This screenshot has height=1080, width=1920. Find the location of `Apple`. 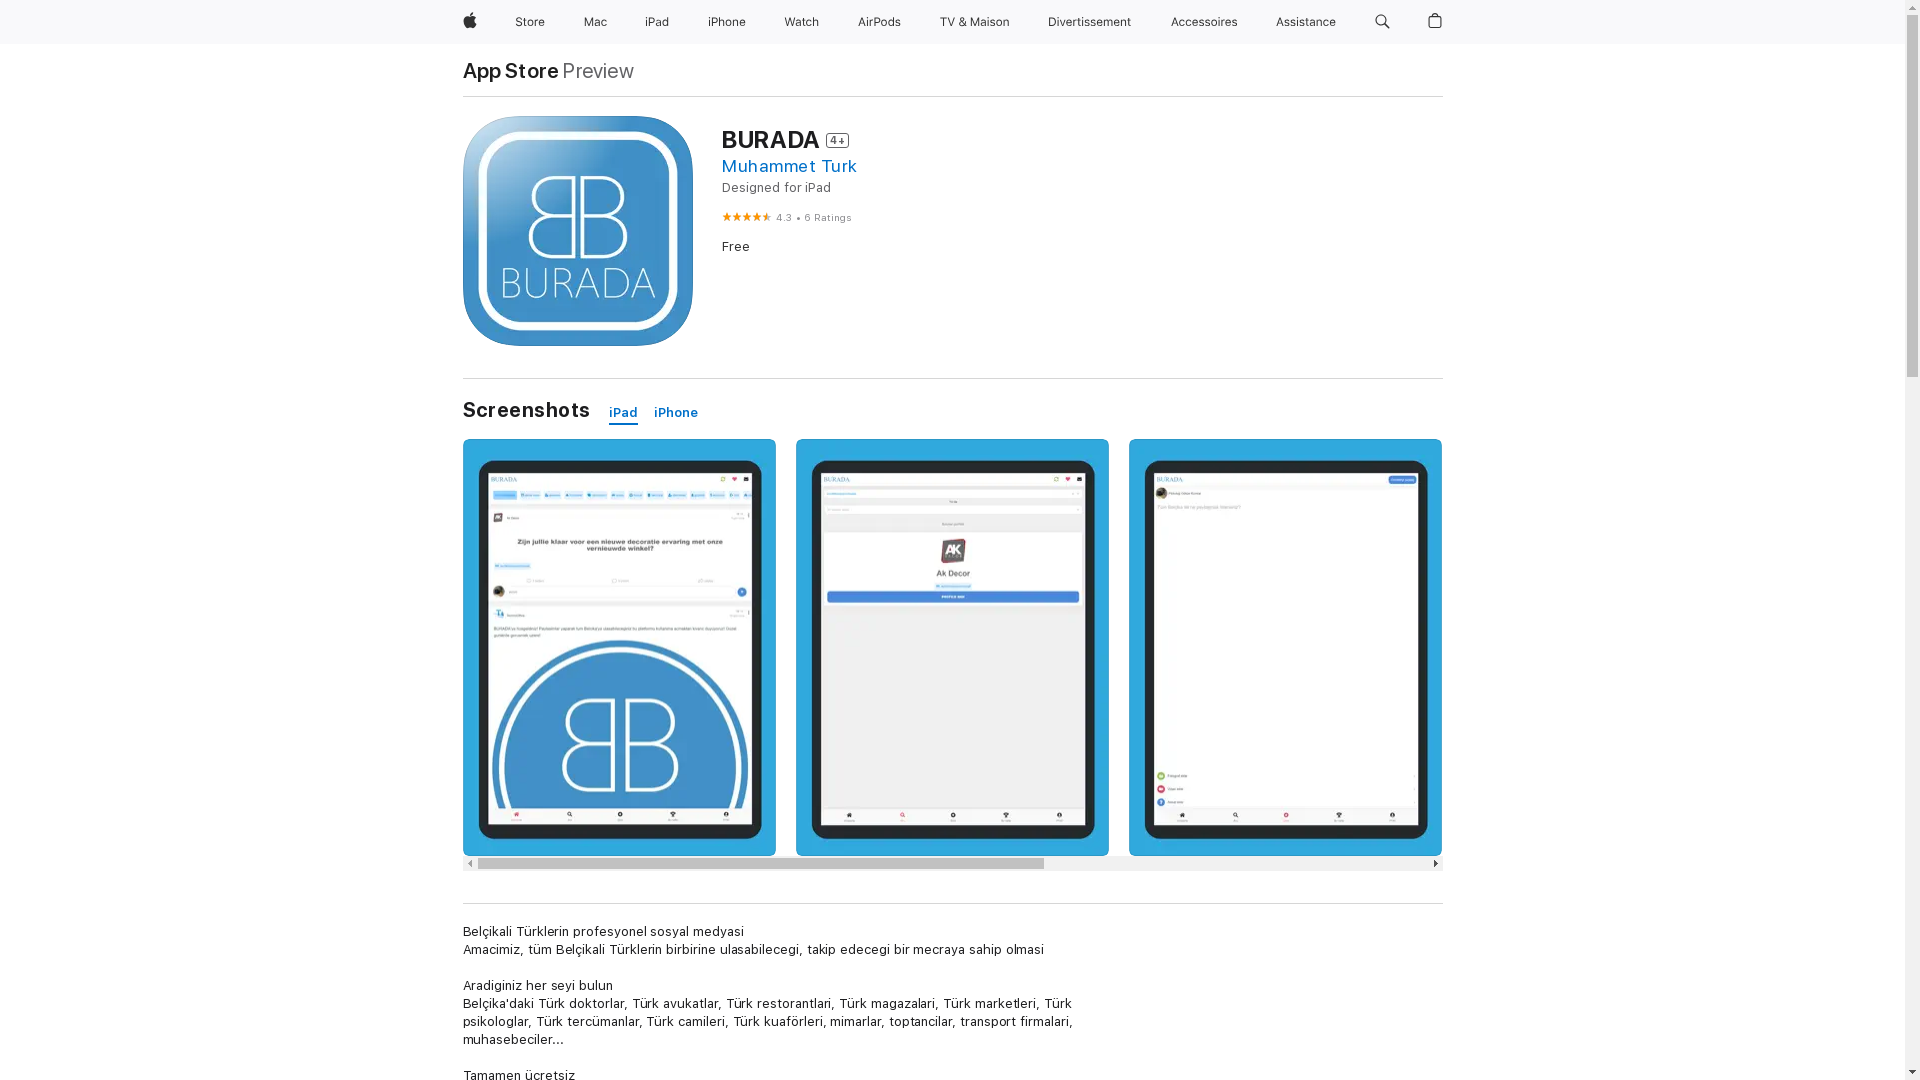

Apple is located at coordinates (469, 22).